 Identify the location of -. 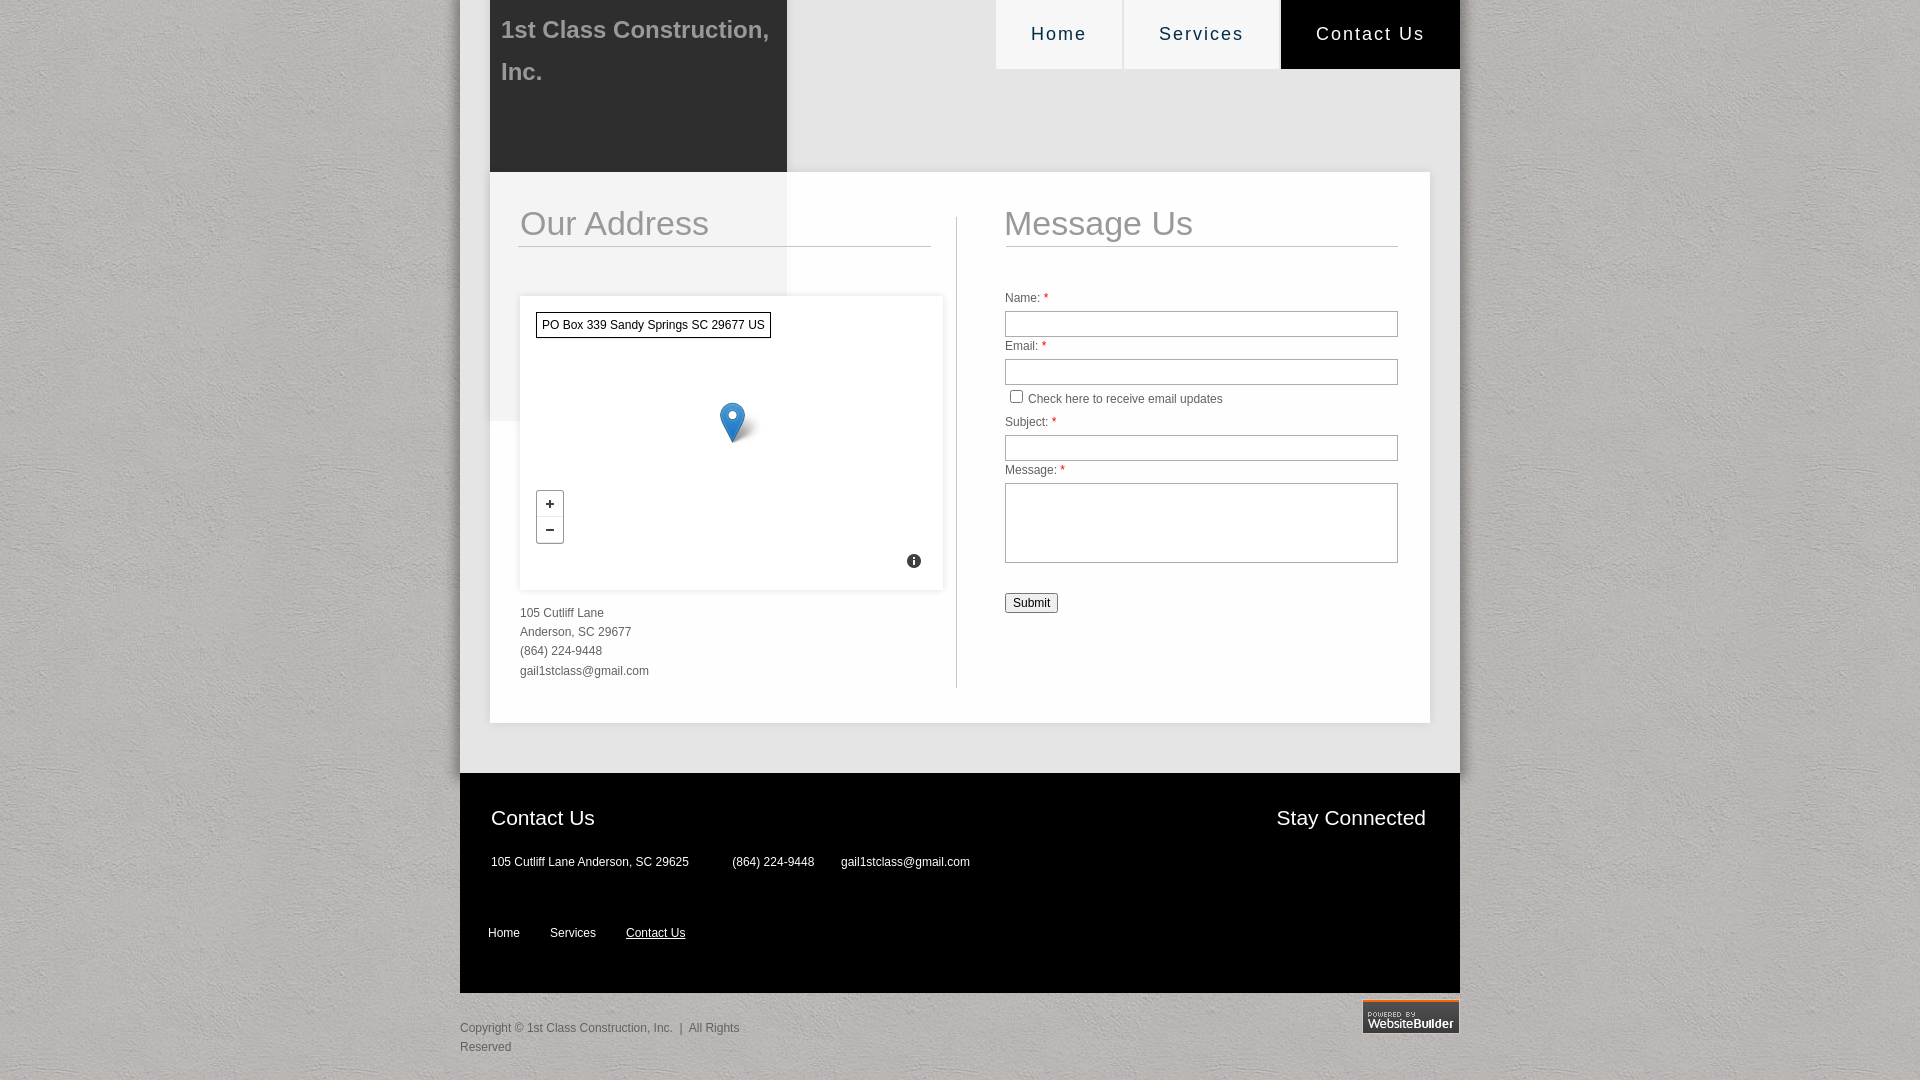
(550, 530).